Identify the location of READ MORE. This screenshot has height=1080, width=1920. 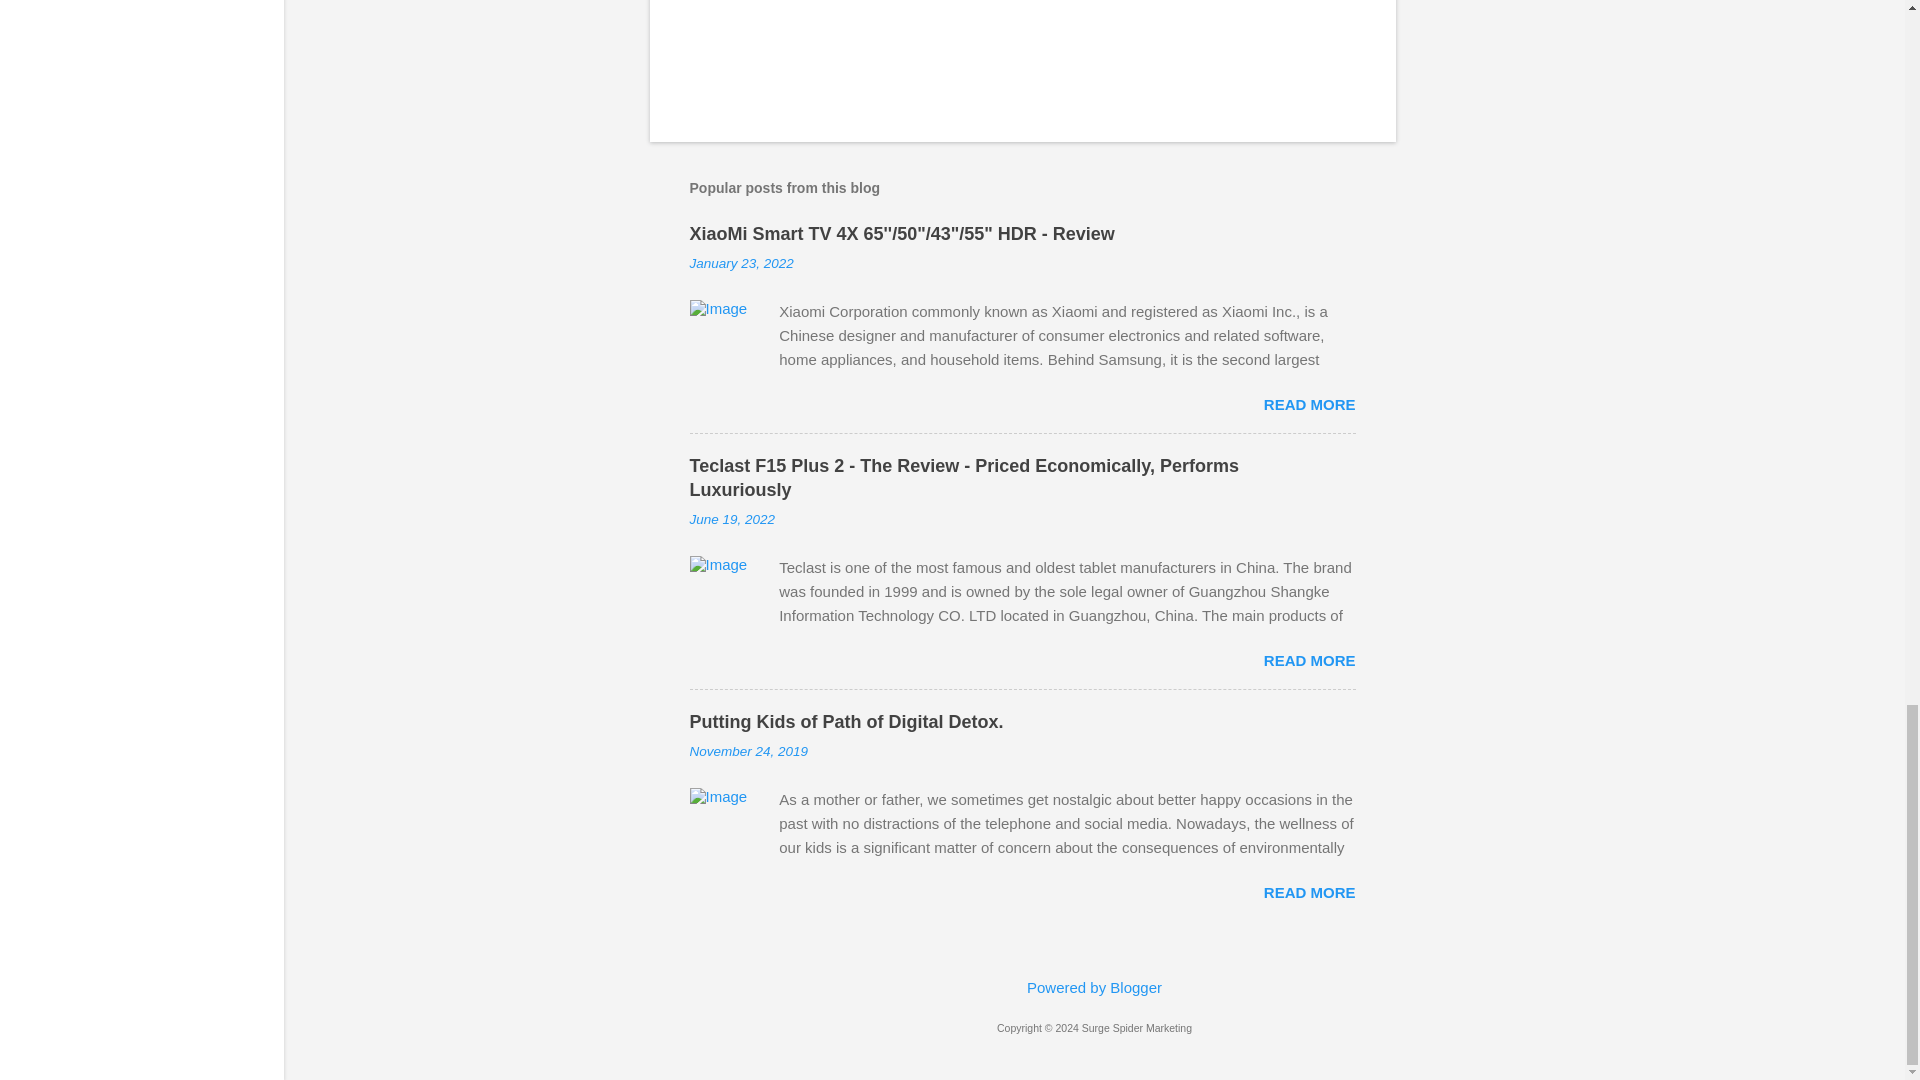
(1309, 660).